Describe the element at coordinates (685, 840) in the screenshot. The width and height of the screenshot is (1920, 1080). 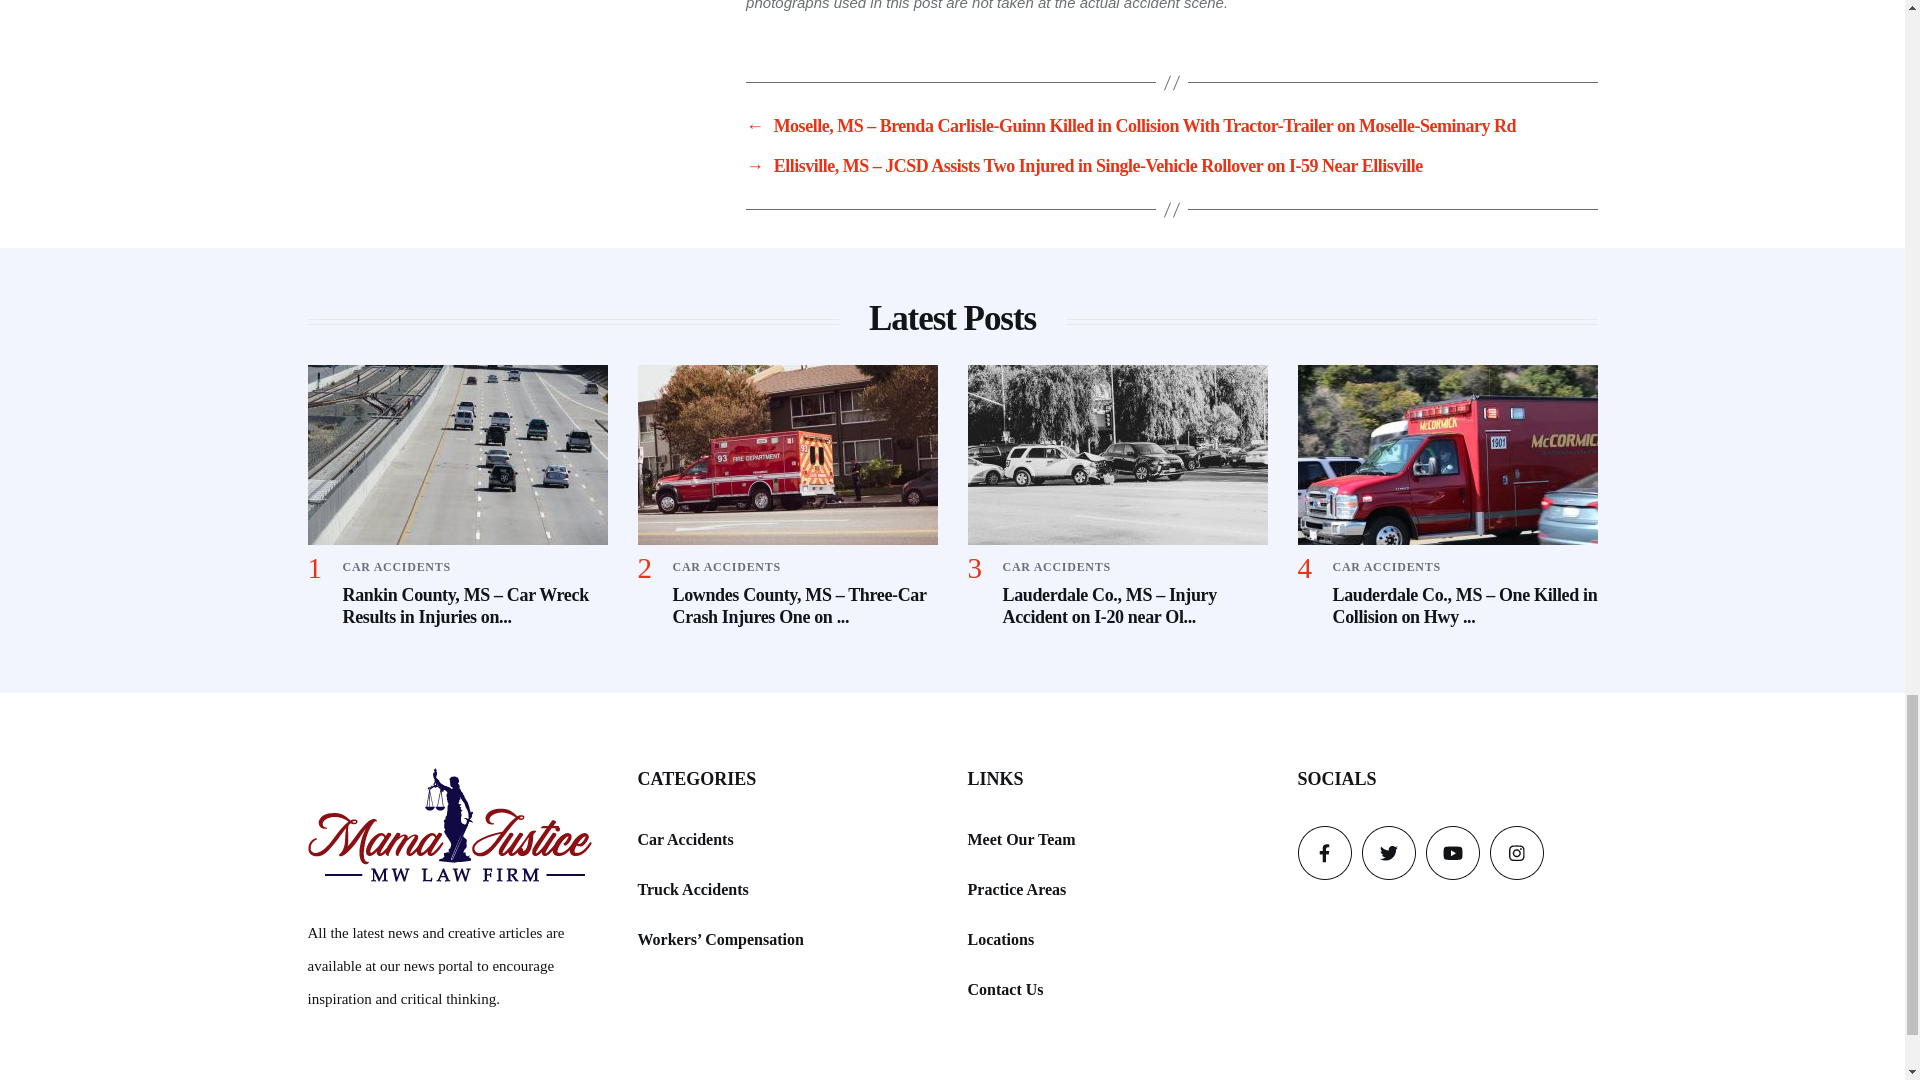
I see `Car Accidents` at that location.